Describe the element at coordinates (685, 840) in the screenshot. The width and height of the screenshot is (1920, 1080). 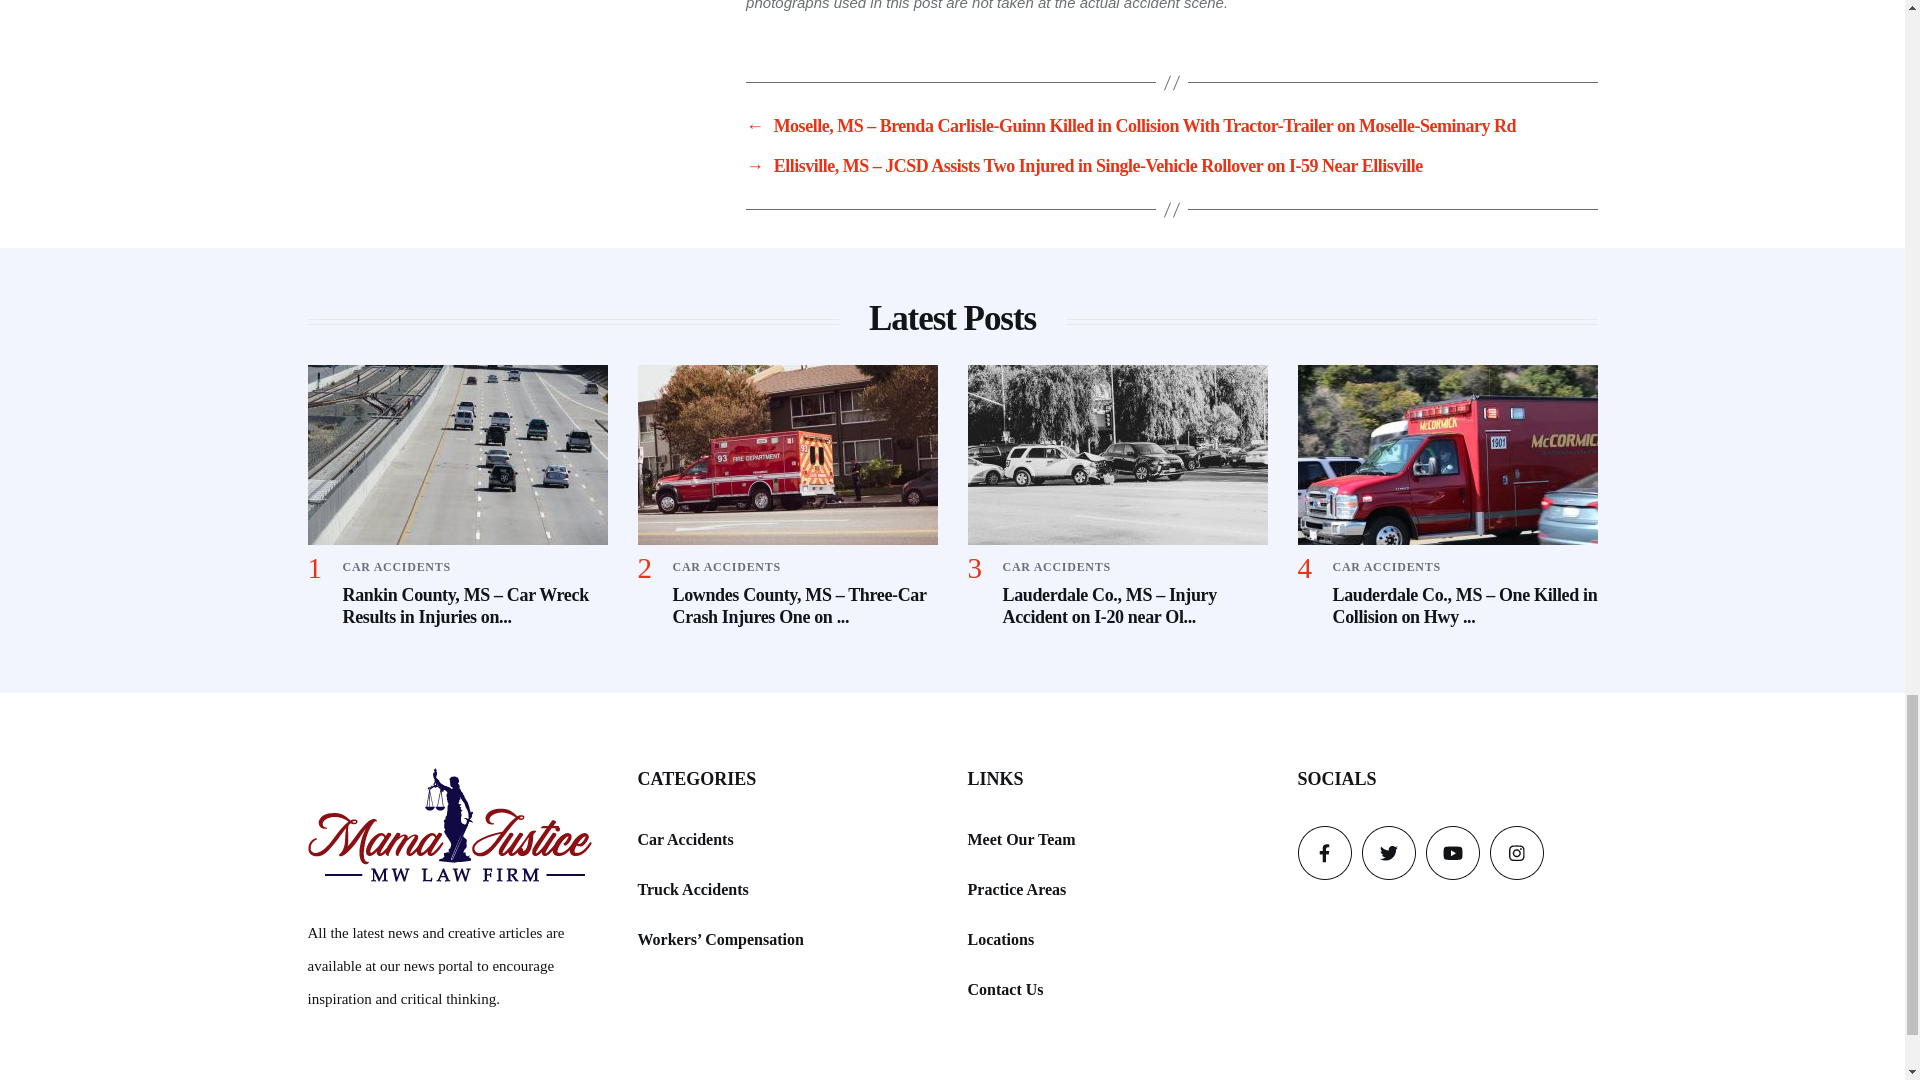
I see `Car Accidents` at that location.